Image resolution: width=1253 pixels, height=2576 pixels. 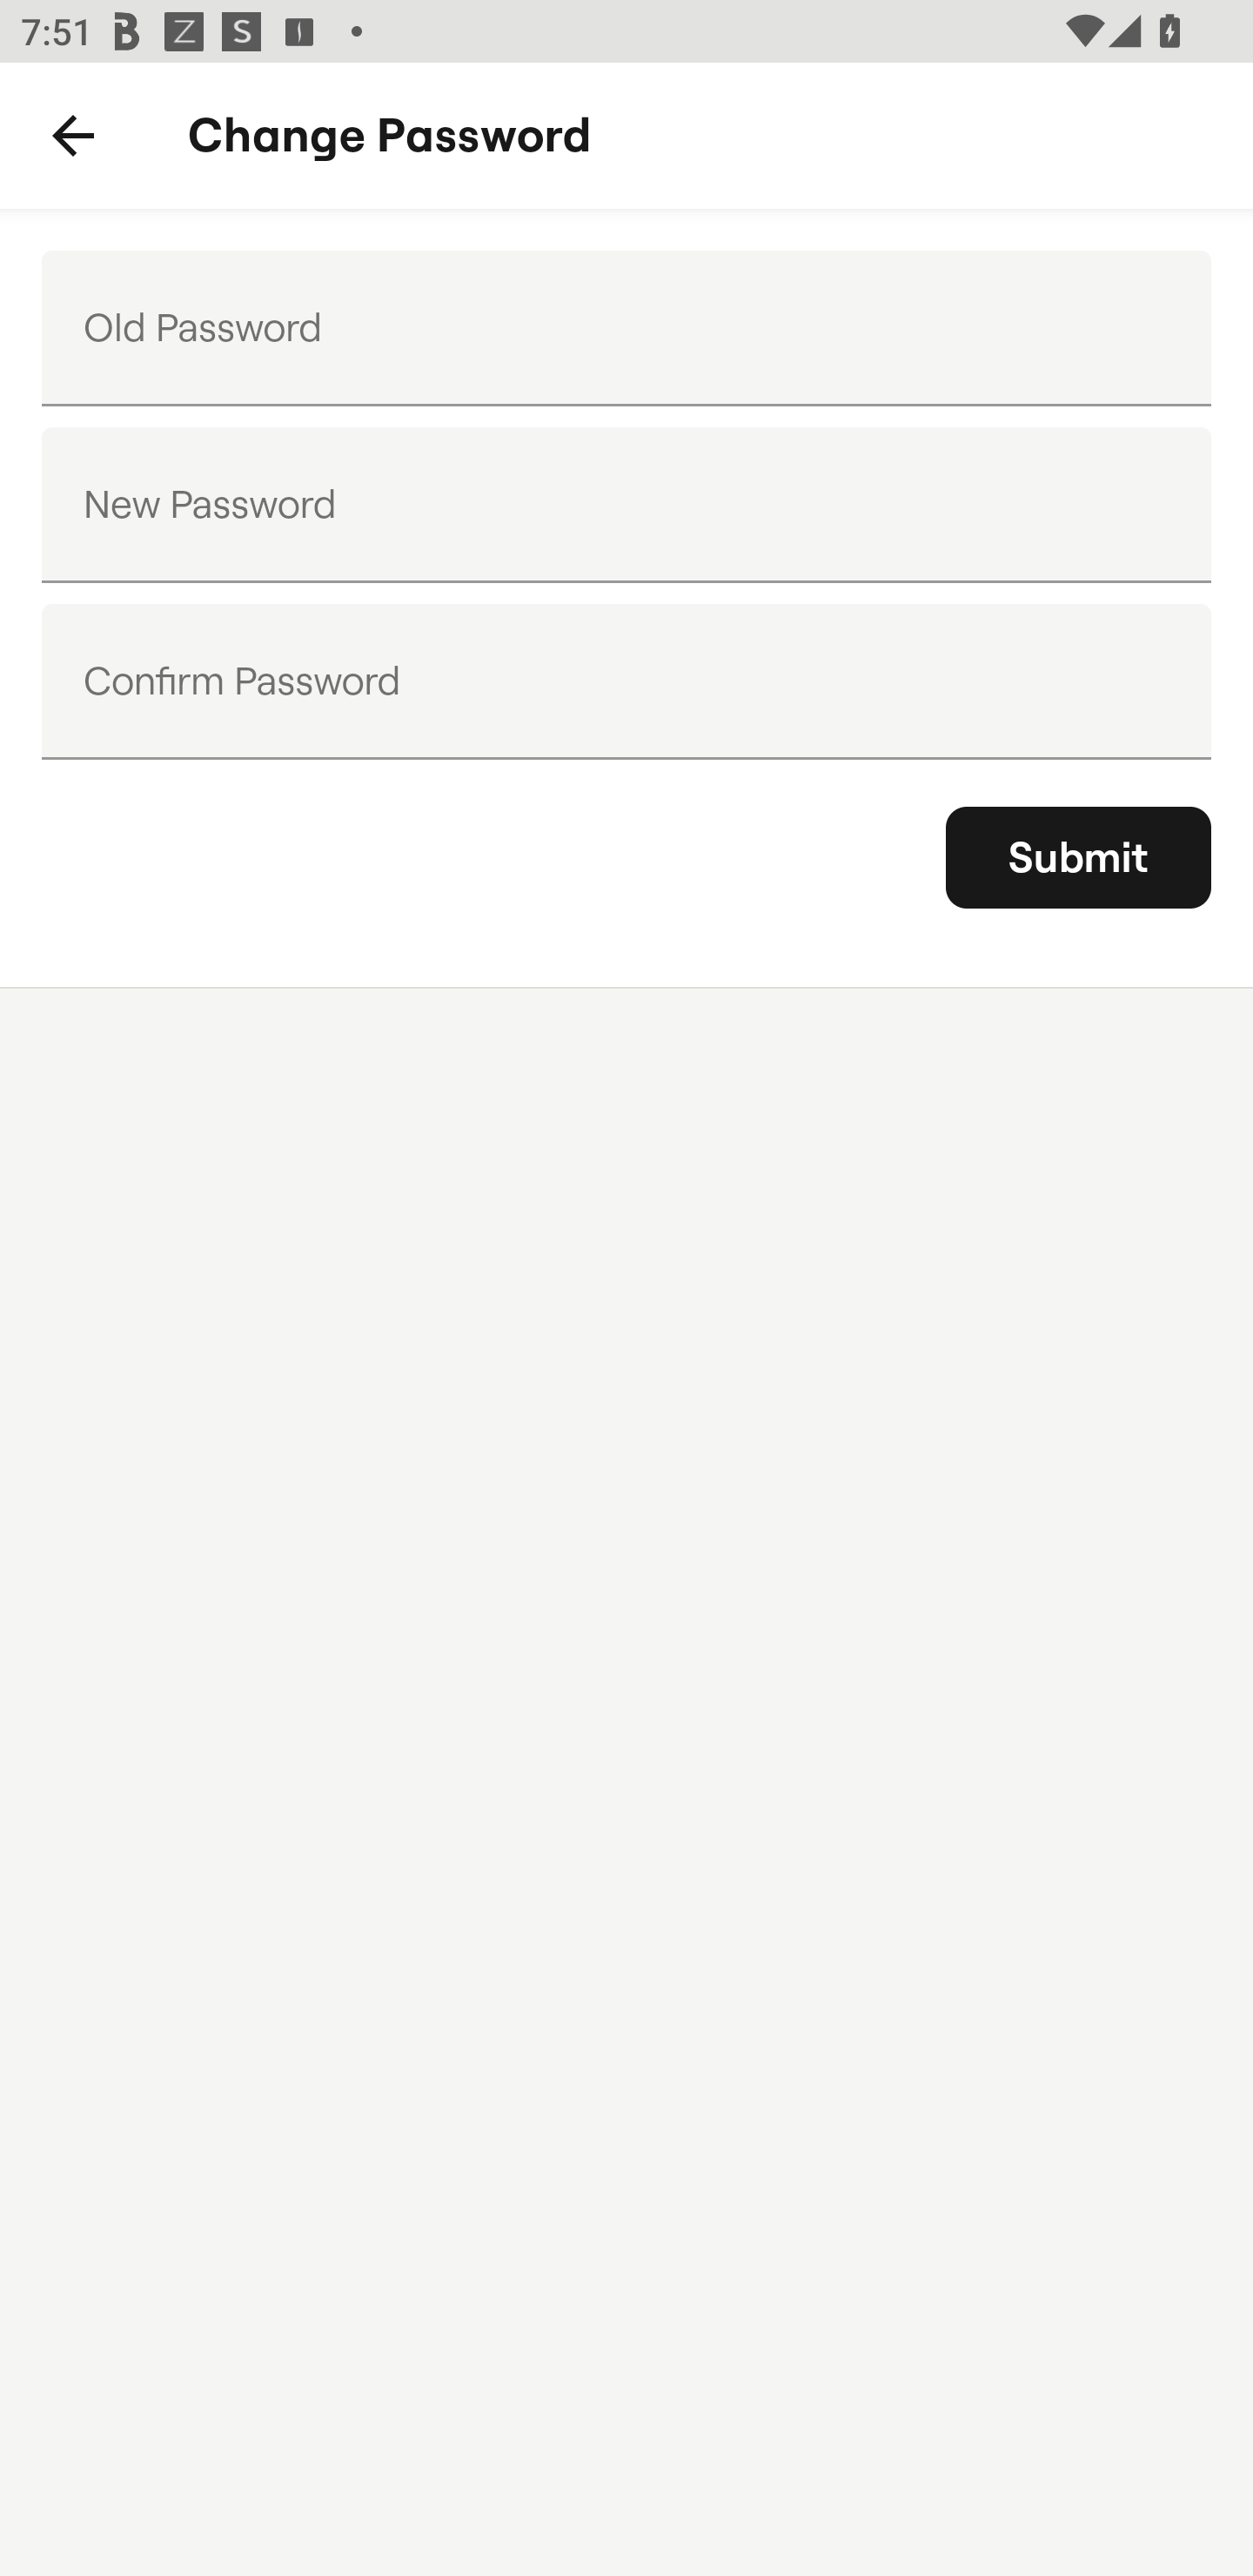 I want to click on Back, so click(x=73, y=136).